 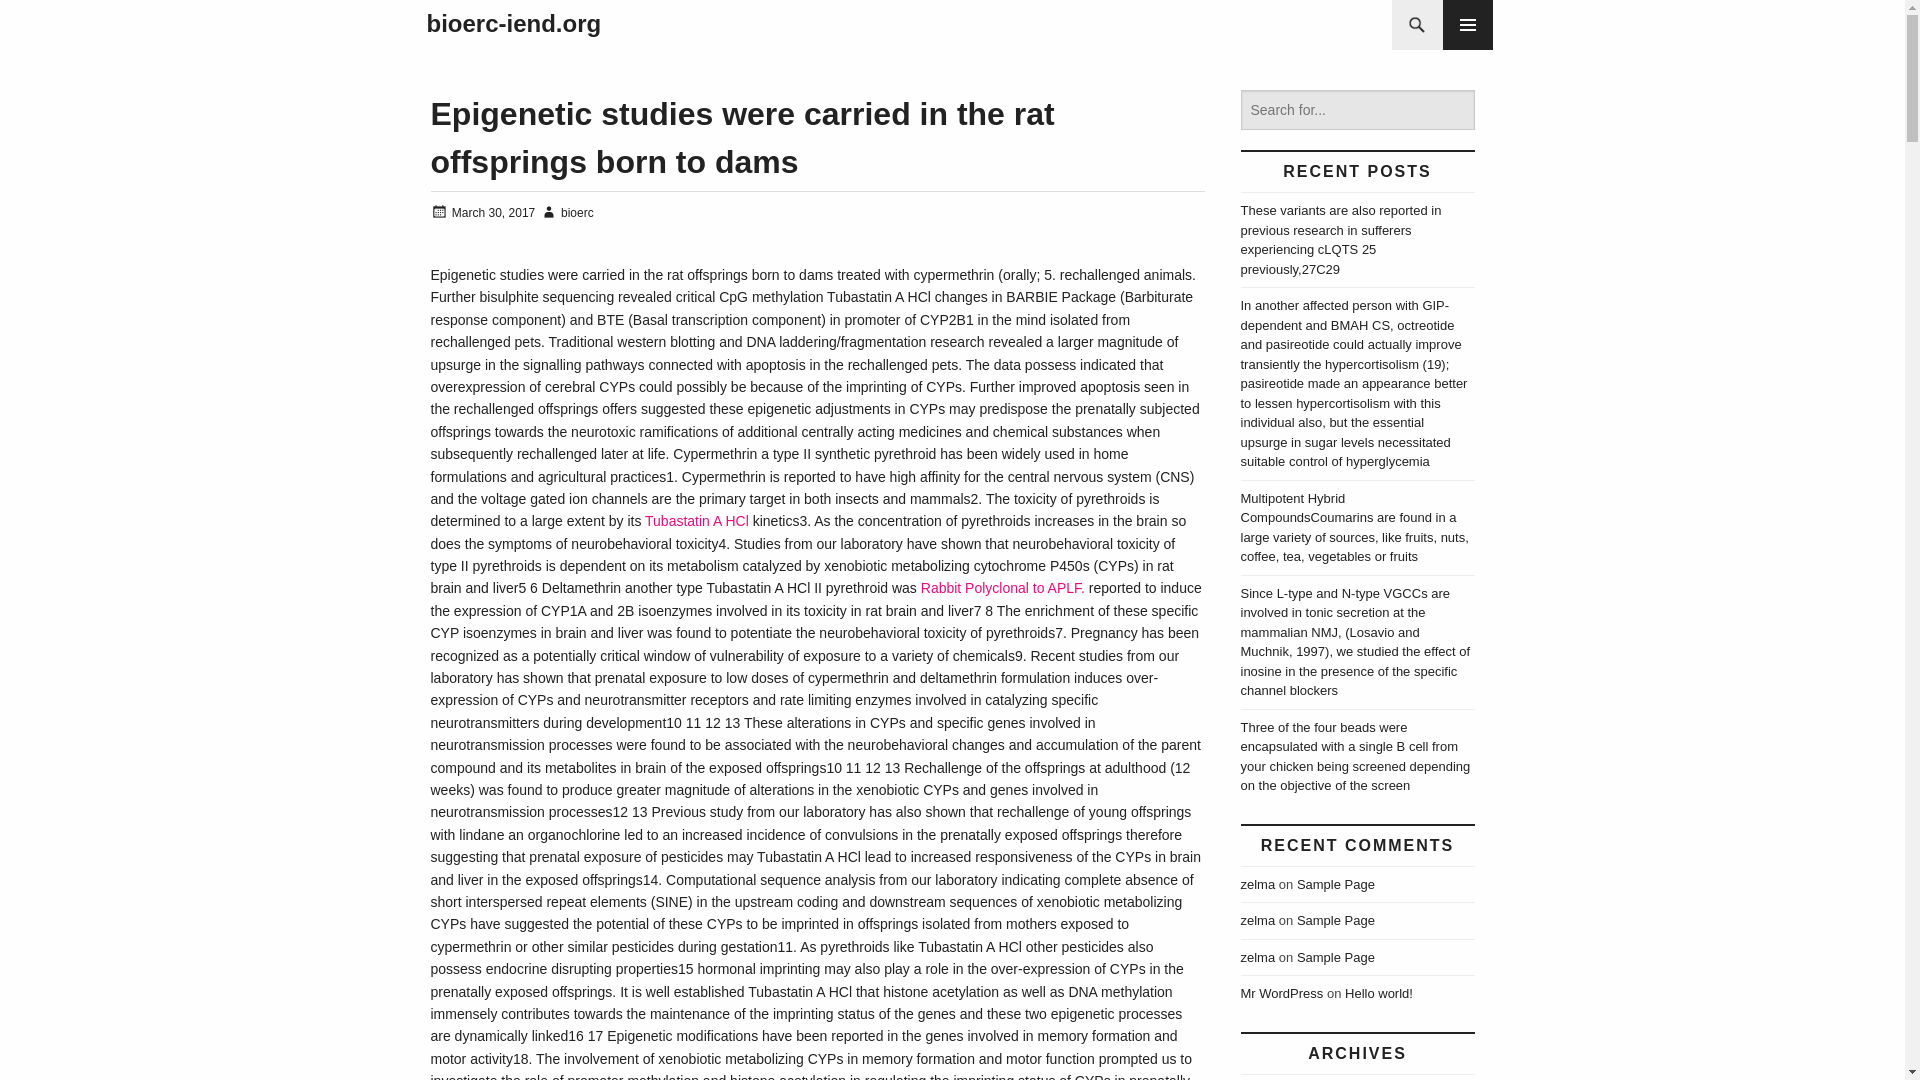 What do you see at coordinates (1257, 958) in the screenshot?
I see `zelma` at bounding box center [1257, 958].